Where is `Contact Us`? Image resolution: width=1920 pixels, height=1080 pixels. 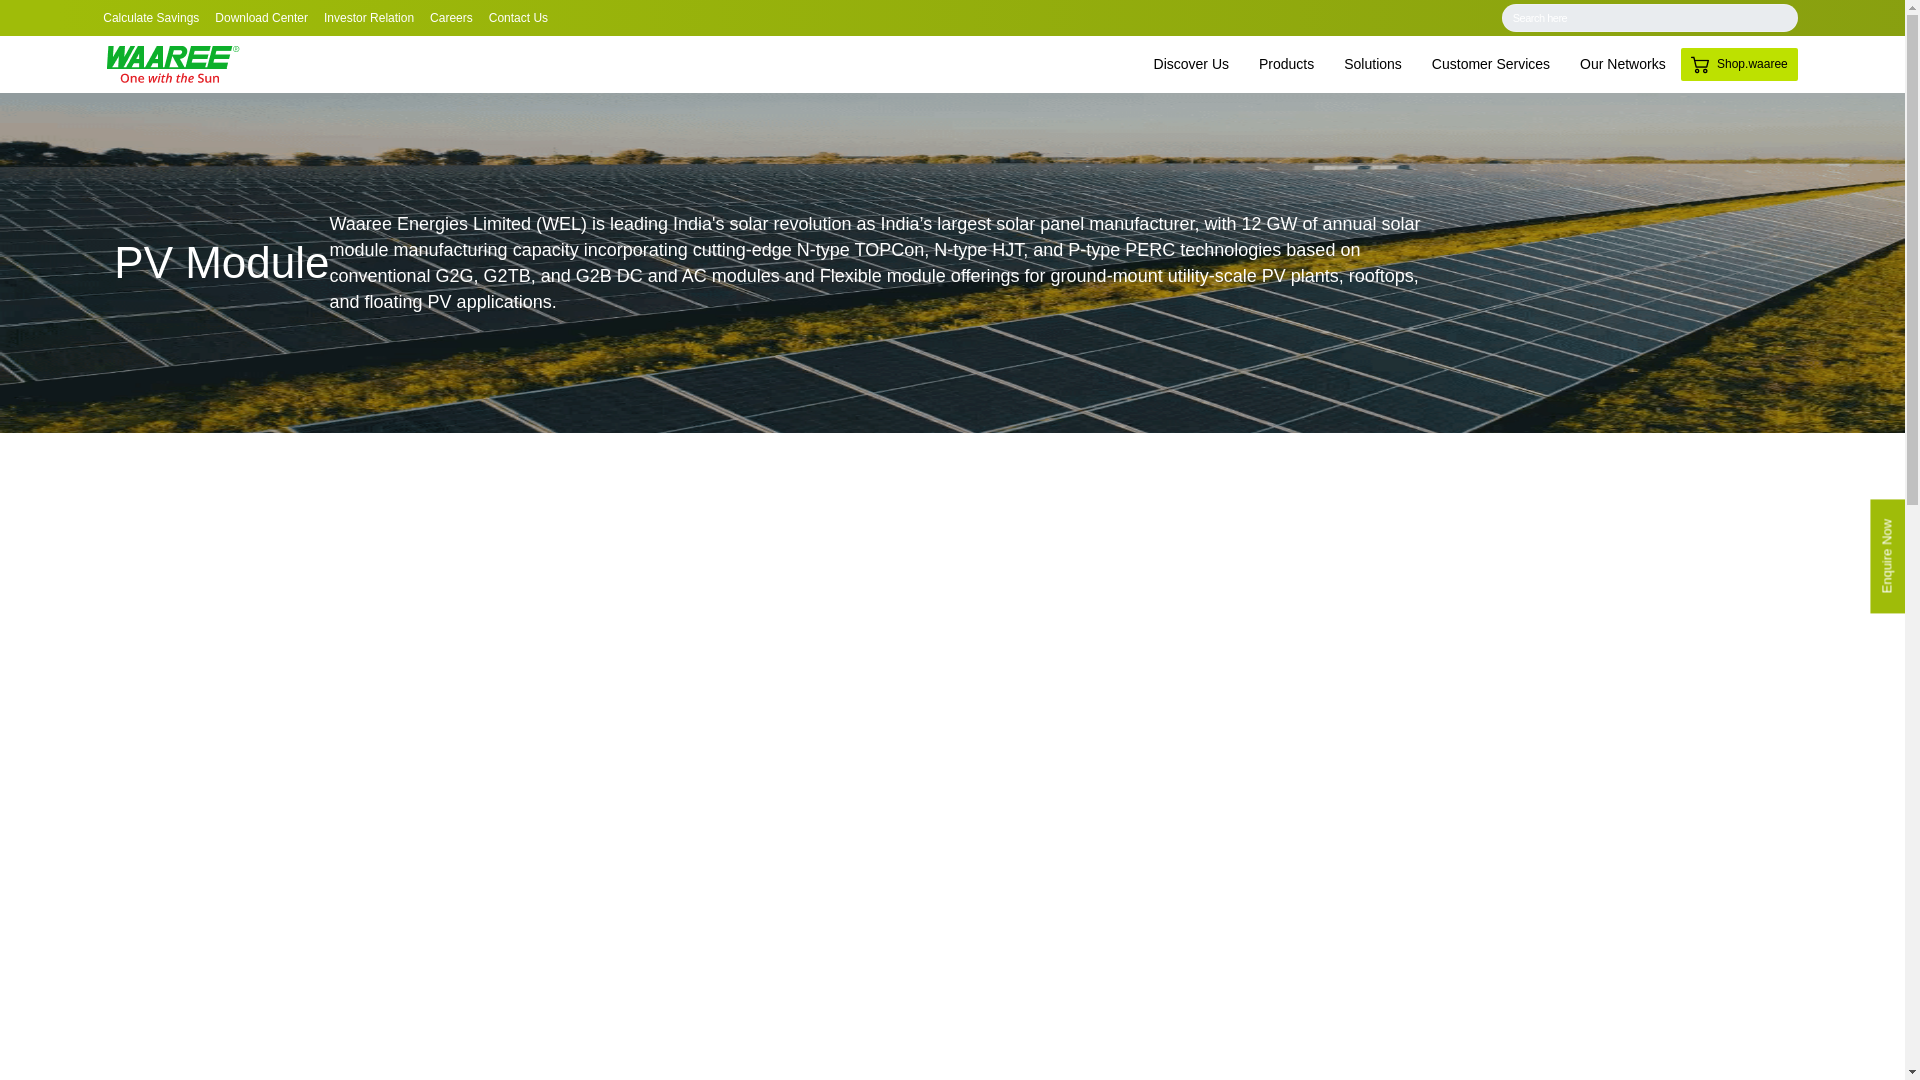 Contact Us is located at coordinates (518, 18).